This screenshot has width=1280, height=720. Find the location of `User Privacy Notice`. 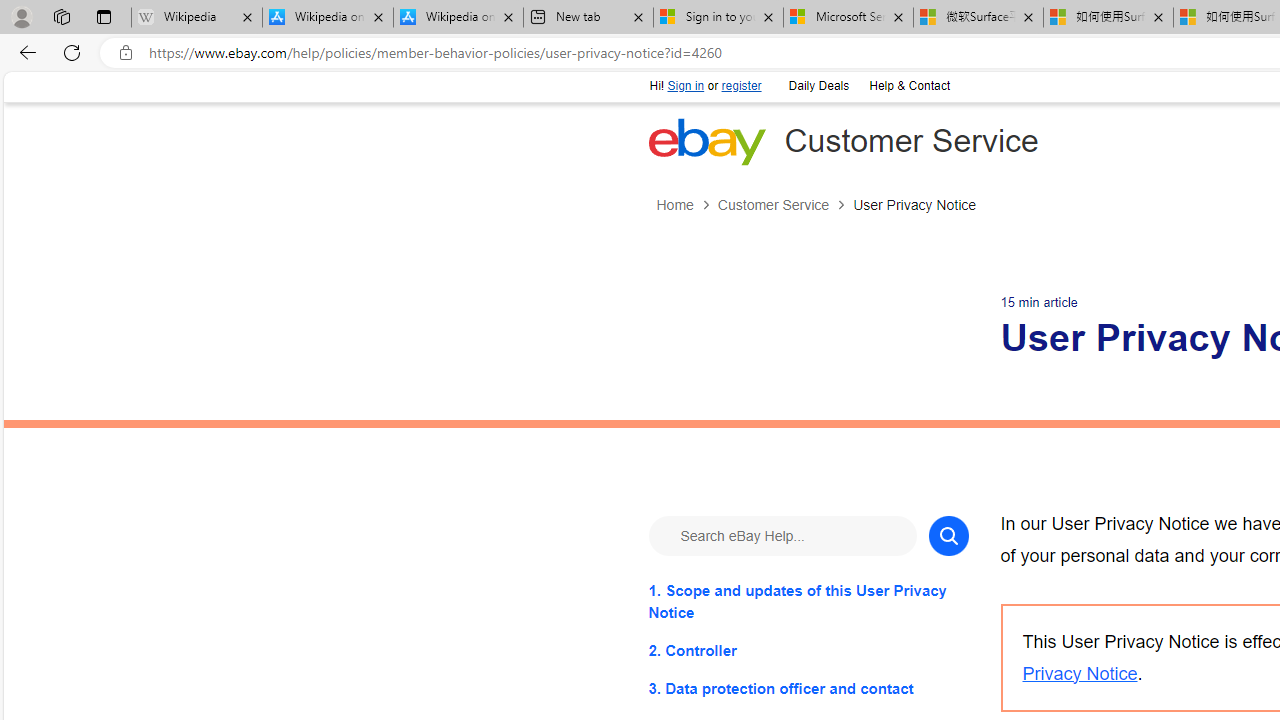

User Privacy Notice is located at coordinates (914, 205).